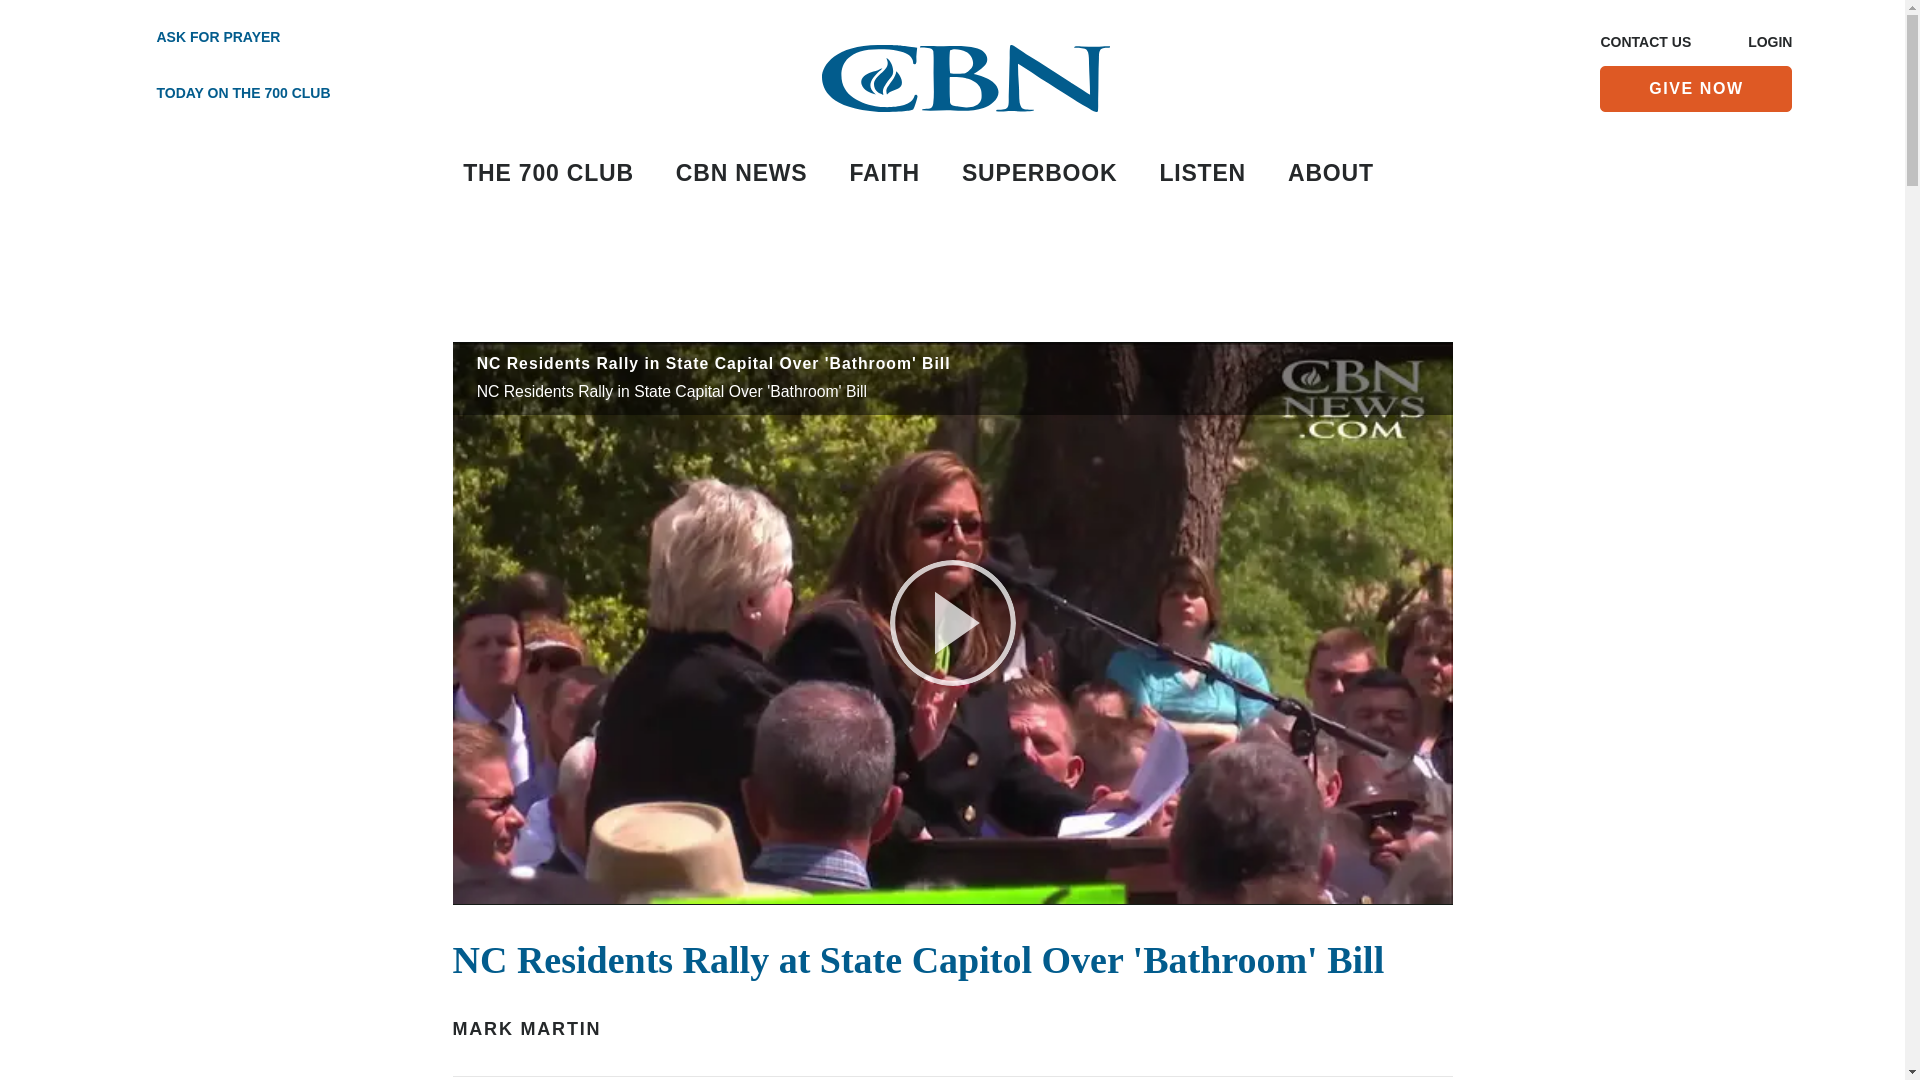 This screenshot has height=1080, width=1920. What do you see at coordinates (952, 622) in the screenshot?
I see `Play Video` at bounding box center [952, 622].